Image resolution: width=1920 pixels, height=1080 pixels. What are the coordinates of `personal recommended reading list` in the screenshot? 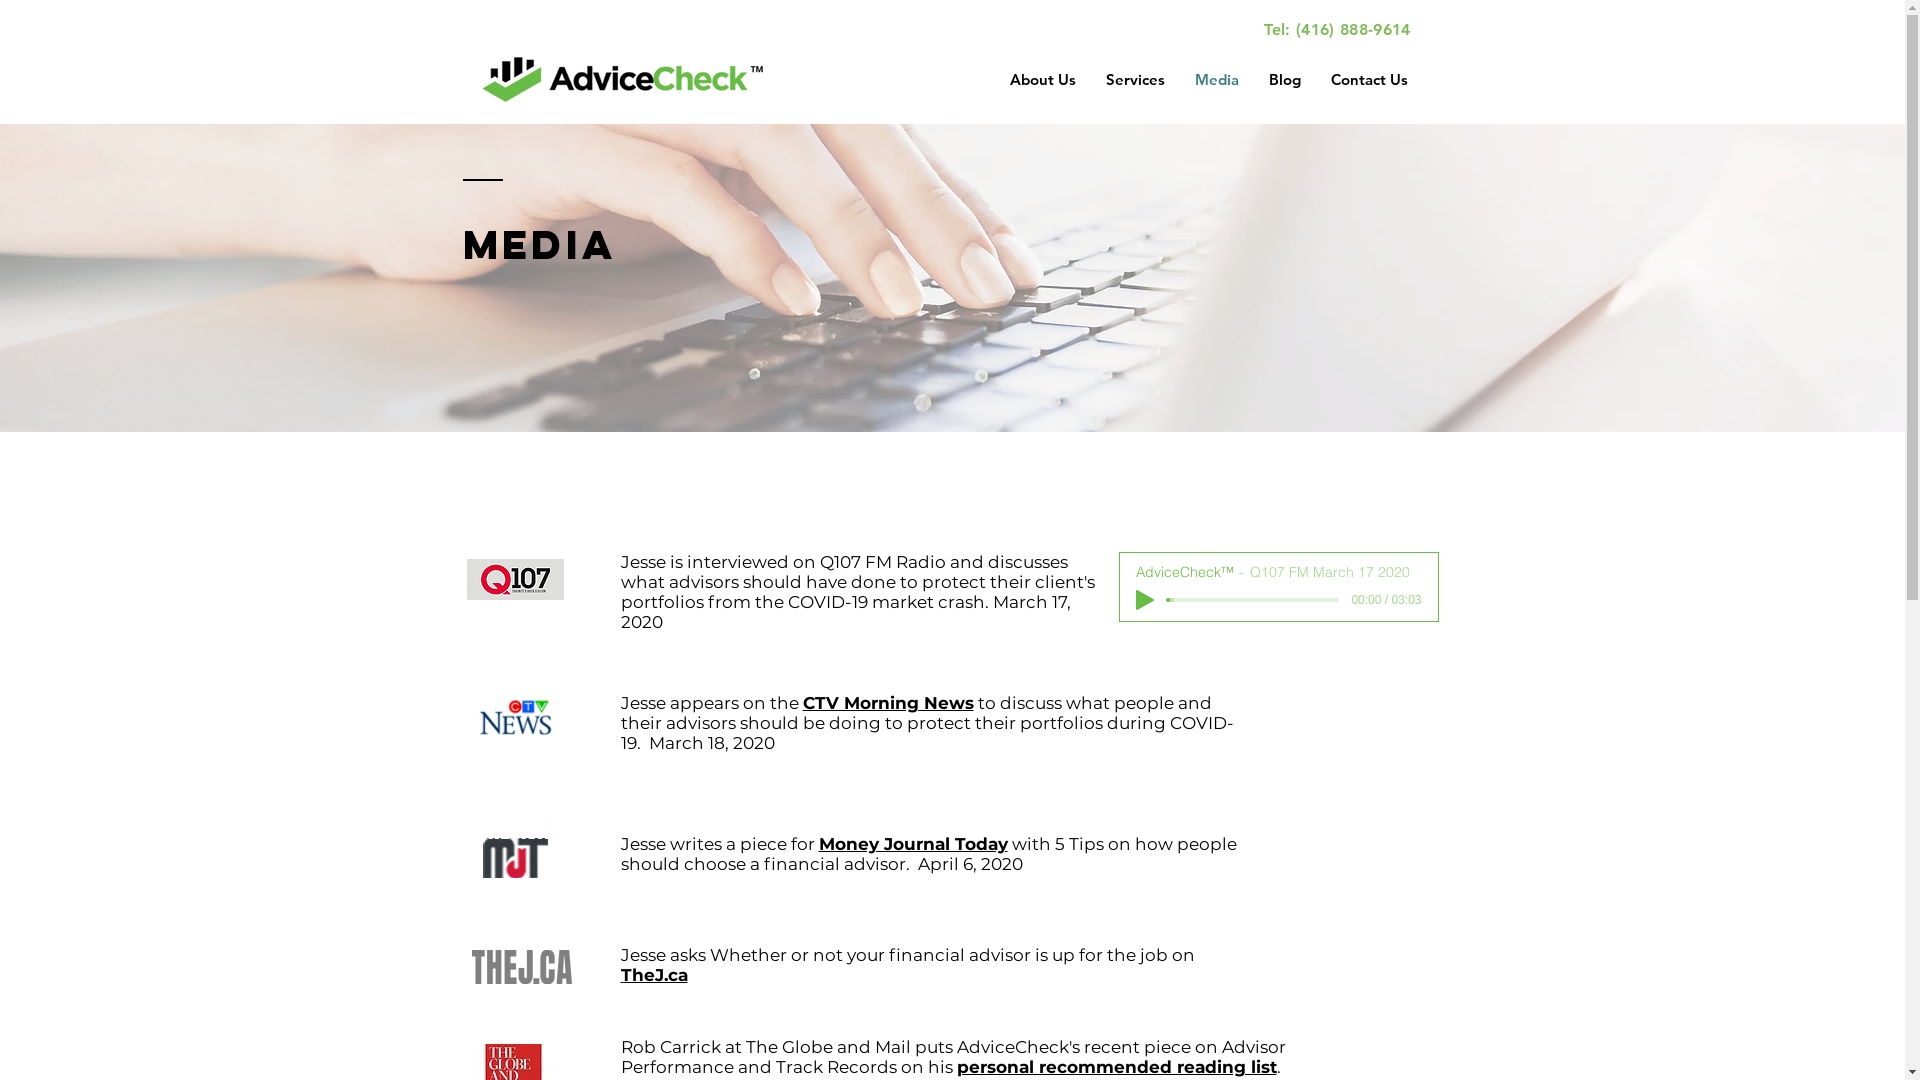 It's located at (1116, 1067).